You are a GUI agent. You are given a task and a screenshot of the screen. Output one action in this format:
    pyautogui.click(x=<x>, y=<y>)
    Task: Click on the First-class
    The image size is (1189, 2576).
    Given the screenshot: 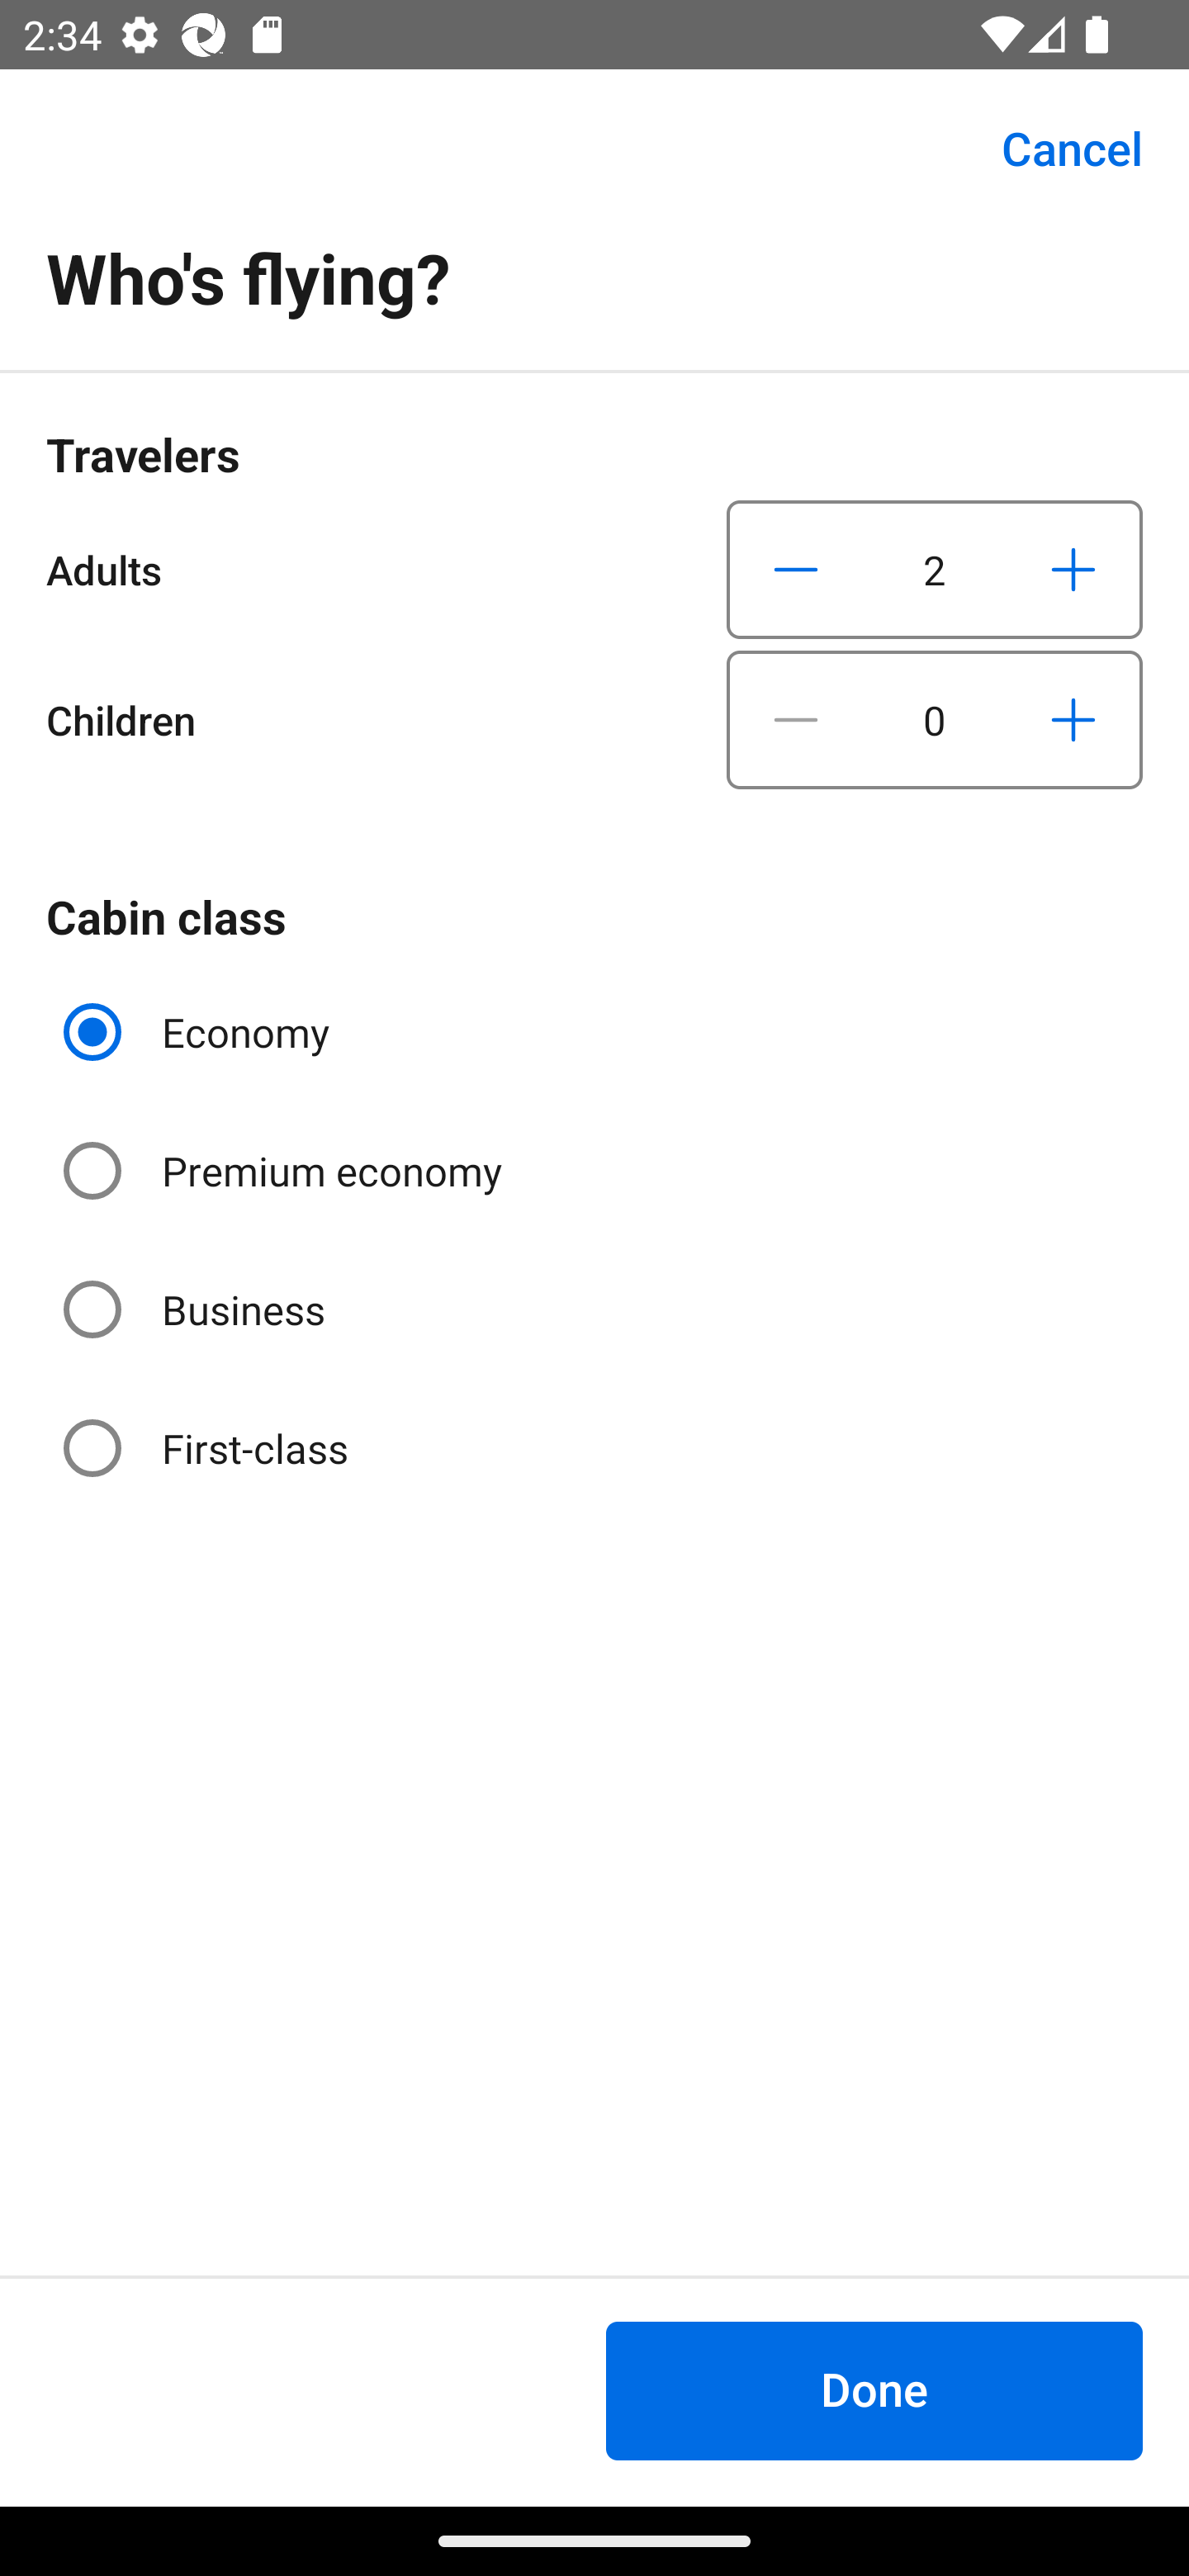 What is the action you would take?
    pyautogui.click(x=208, y=1447)
    